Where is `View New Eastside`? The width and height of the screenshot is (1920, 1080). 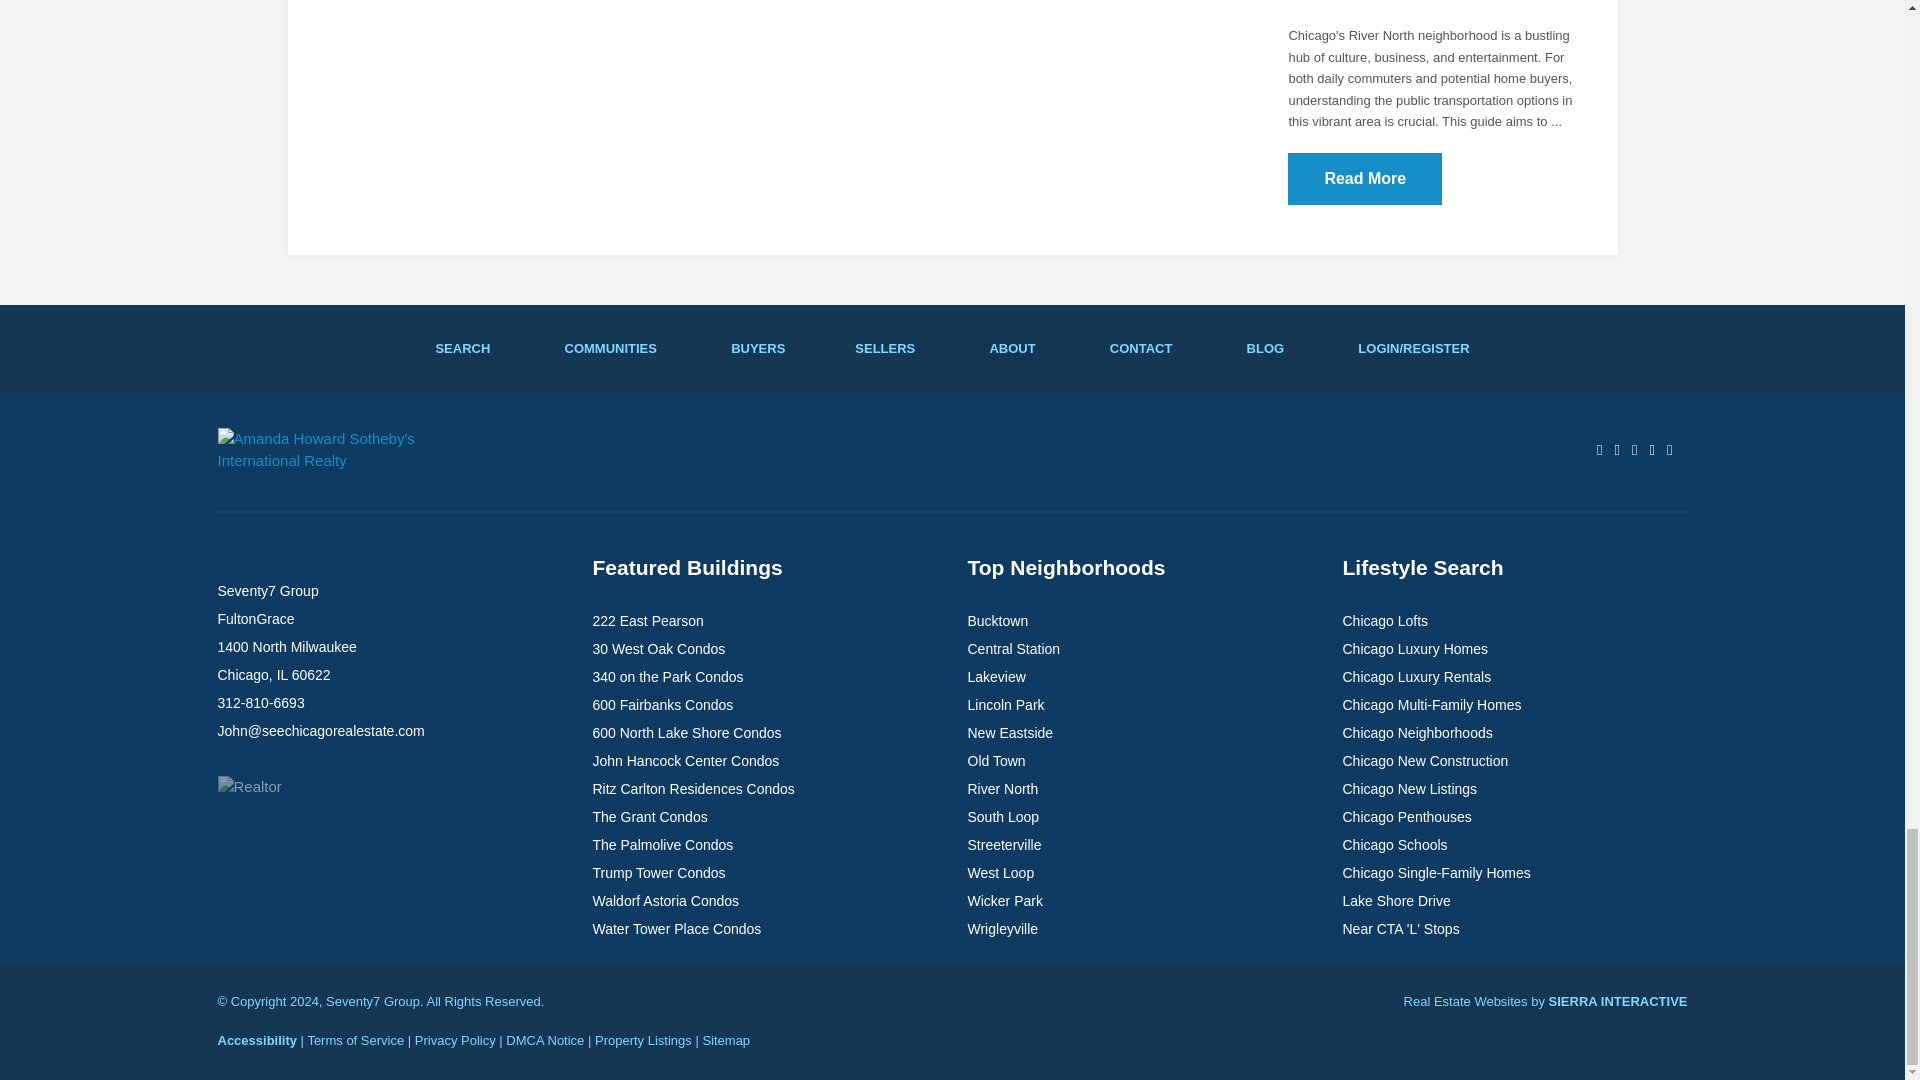 View New Eastside is located at coordinates (1010, 732).